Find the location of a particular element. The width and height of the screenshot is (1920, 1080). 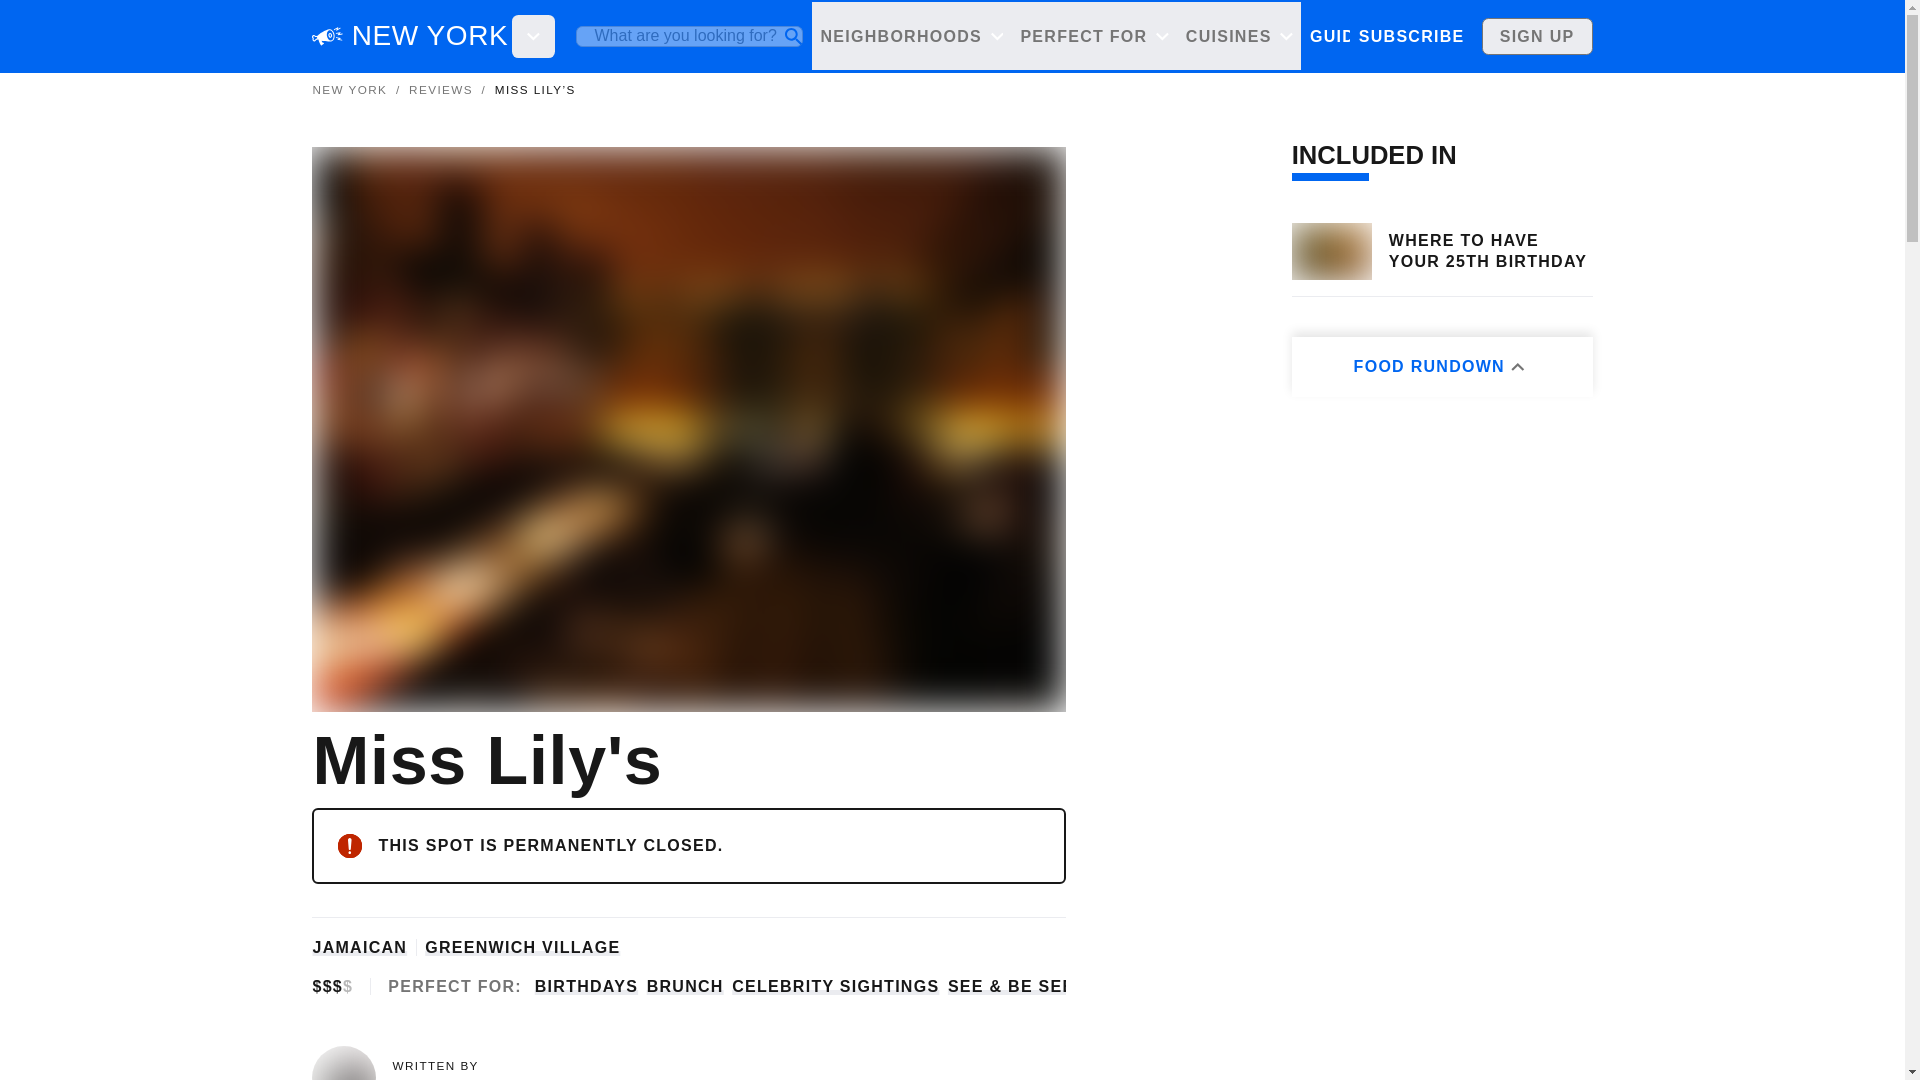

GUIDES is located at coordinates (1344, 36).